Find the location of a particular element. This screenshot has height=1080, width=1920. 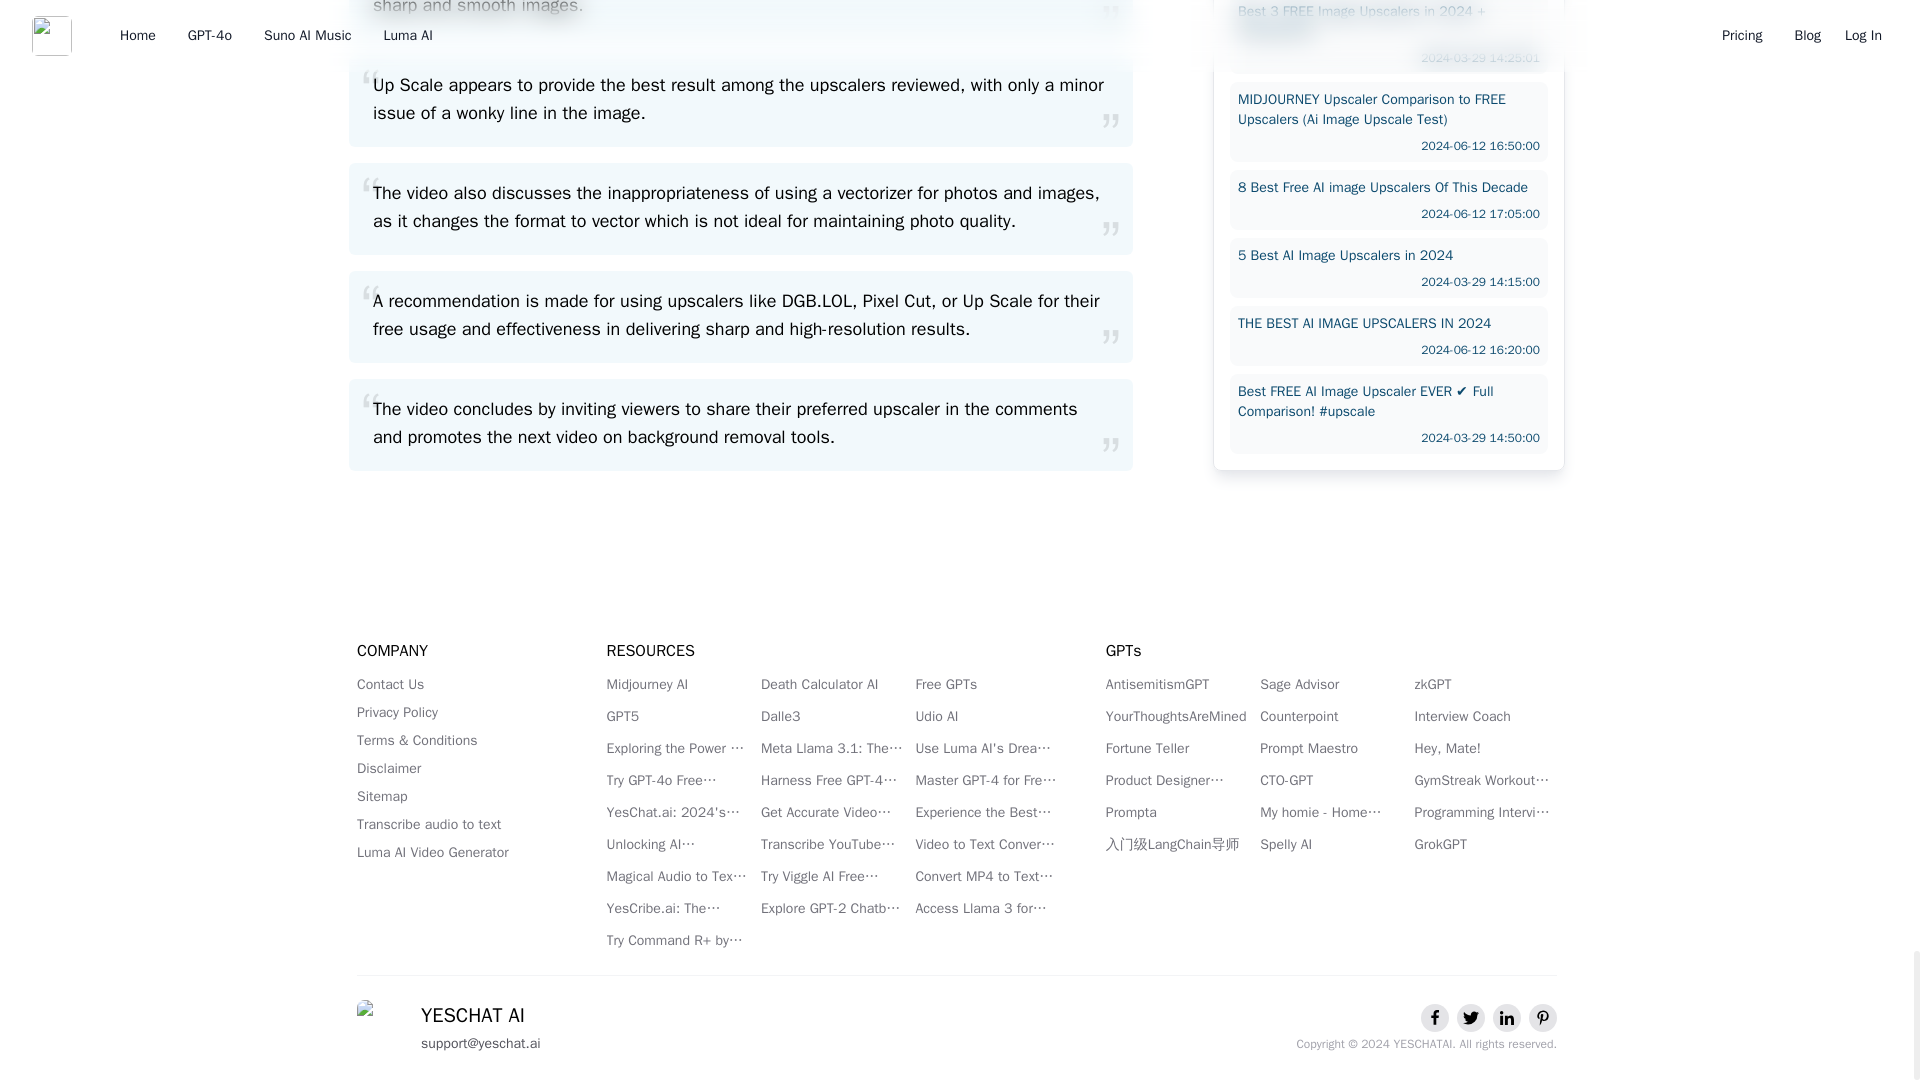

Experience the Best speech to Text AI with YesCribe.ai is located at coordinates (986, 812).